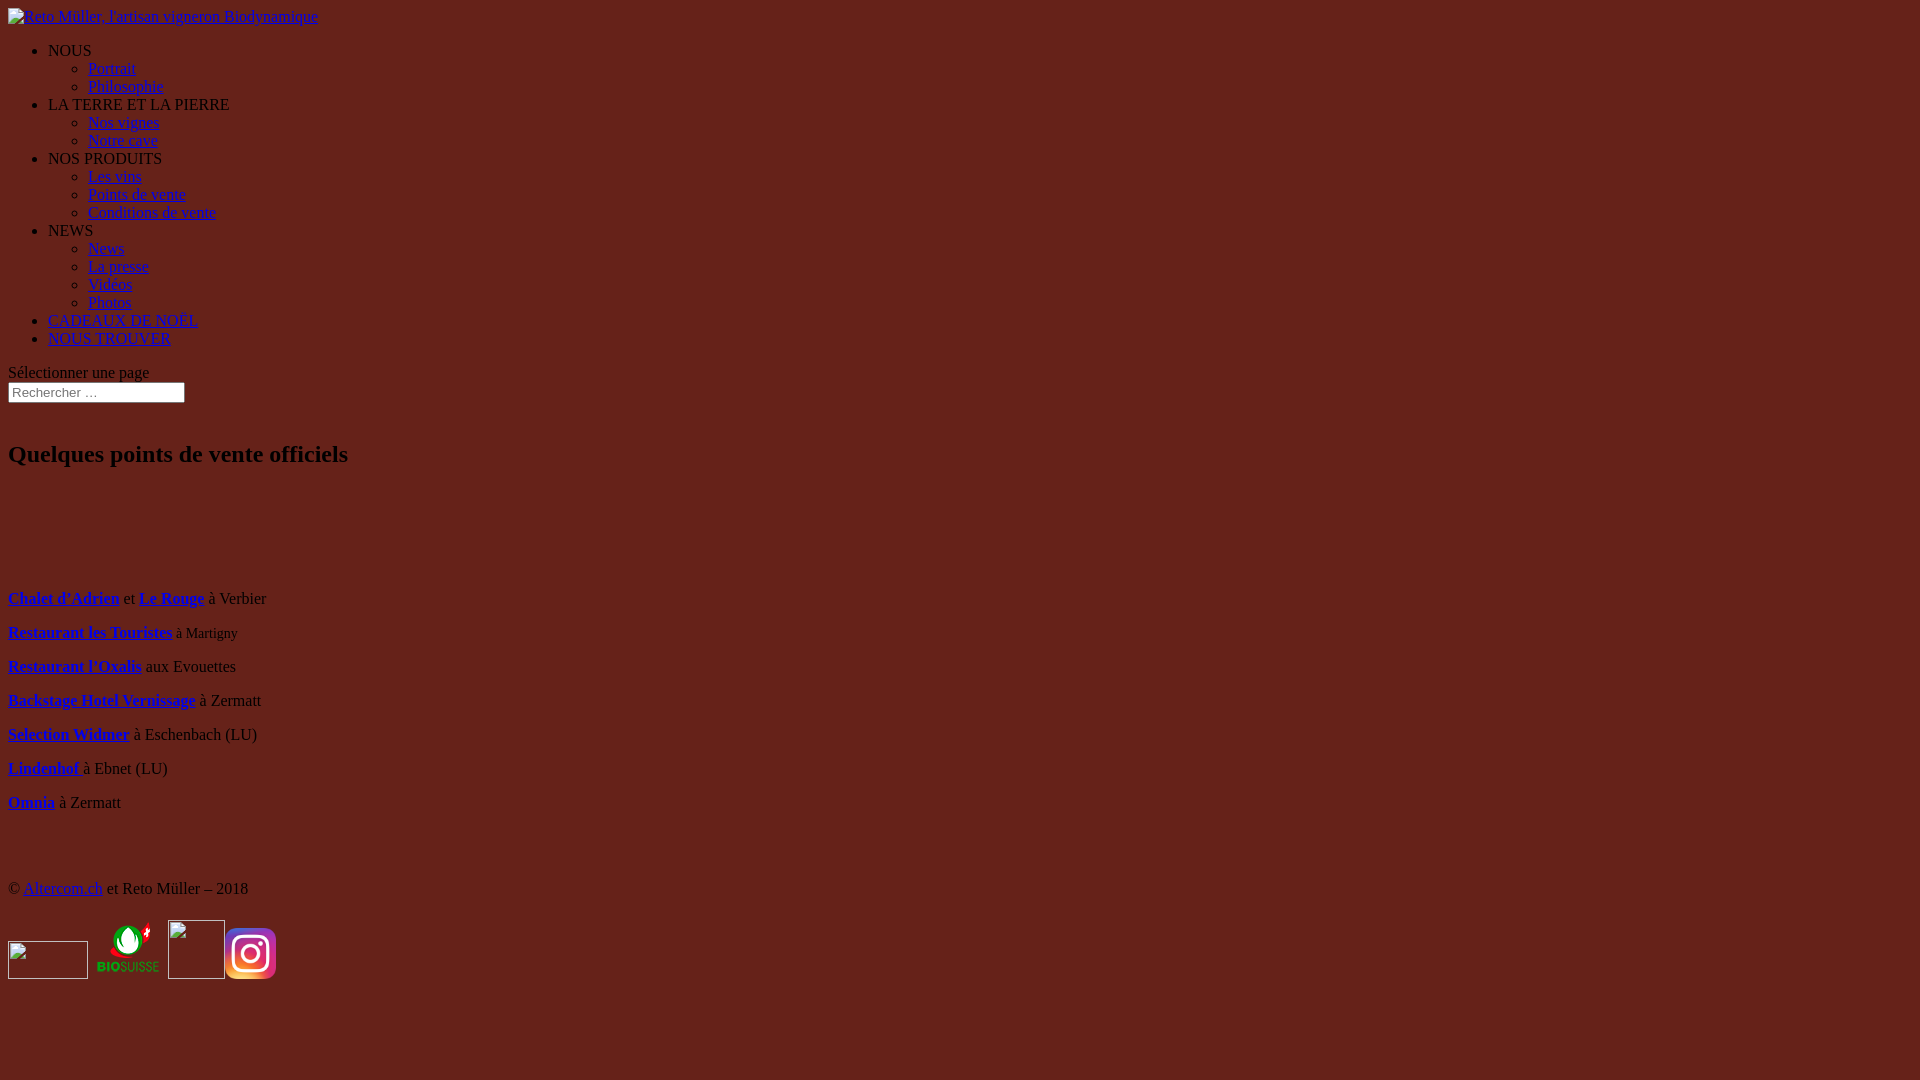 The height and width of the screenshot is (1080, 1920). Describe the element at coordinates (124, 122) in the screenshot. I see `Nos vignes` at that location.